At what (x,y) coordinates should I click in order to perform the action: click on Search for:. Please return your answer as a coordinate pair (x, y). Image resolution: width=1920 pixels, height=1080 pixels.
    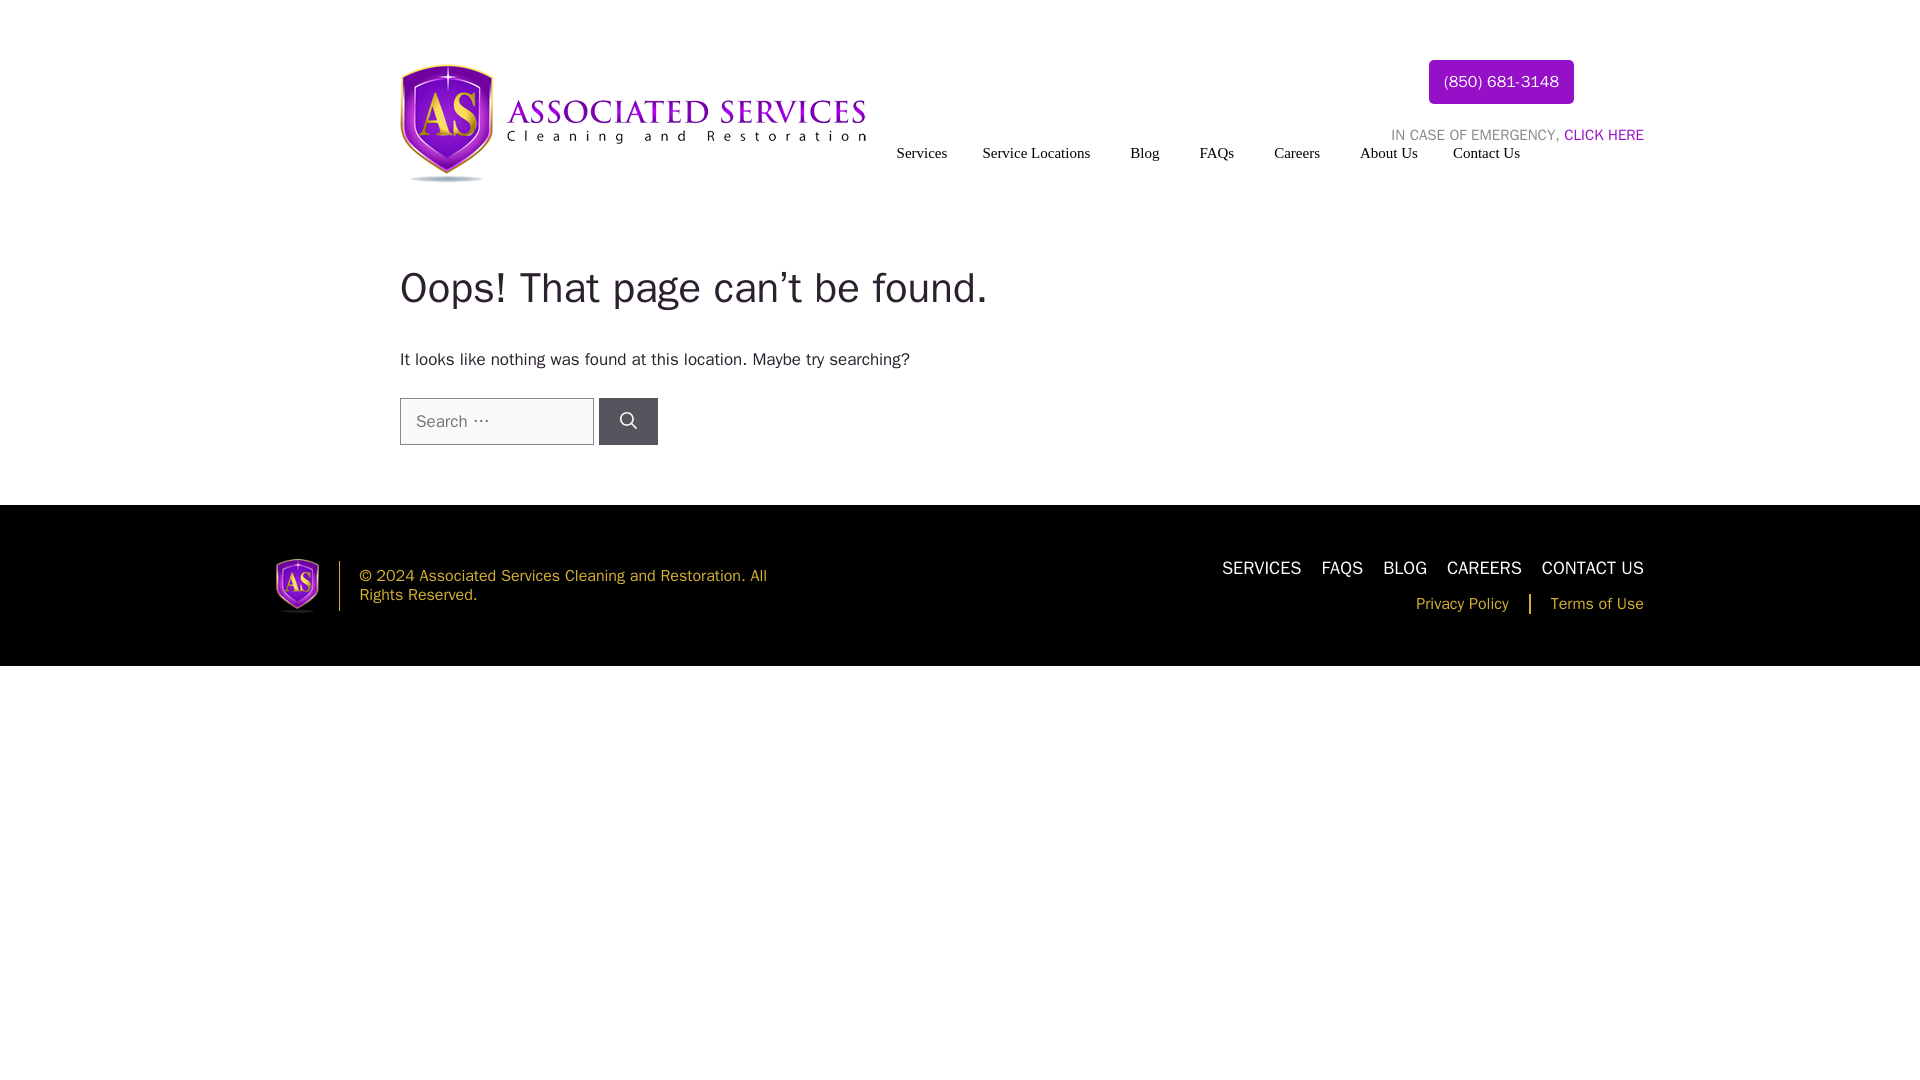
    Looking at the image, I should click on (496, 422).